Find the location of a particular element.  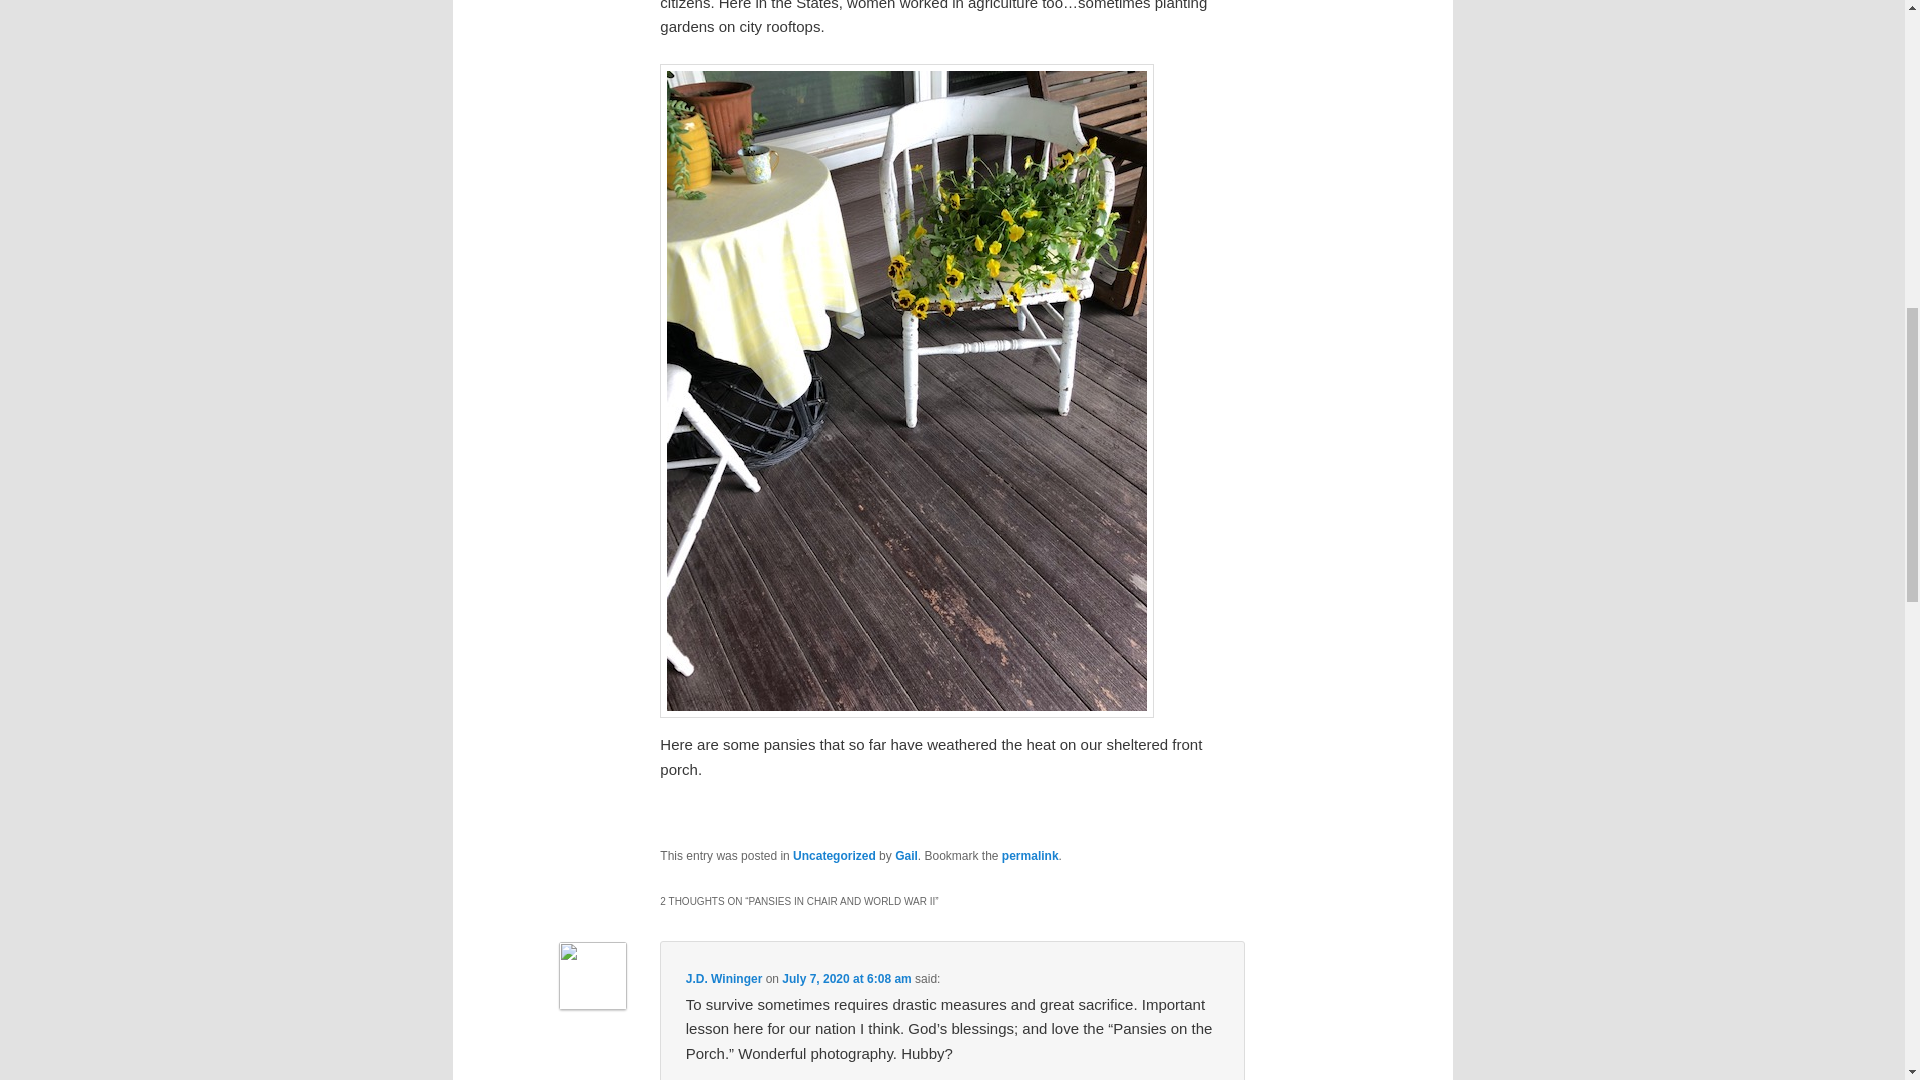

Permalink to Pansies In Chair And World War II is located at coordinates (1030, 855).